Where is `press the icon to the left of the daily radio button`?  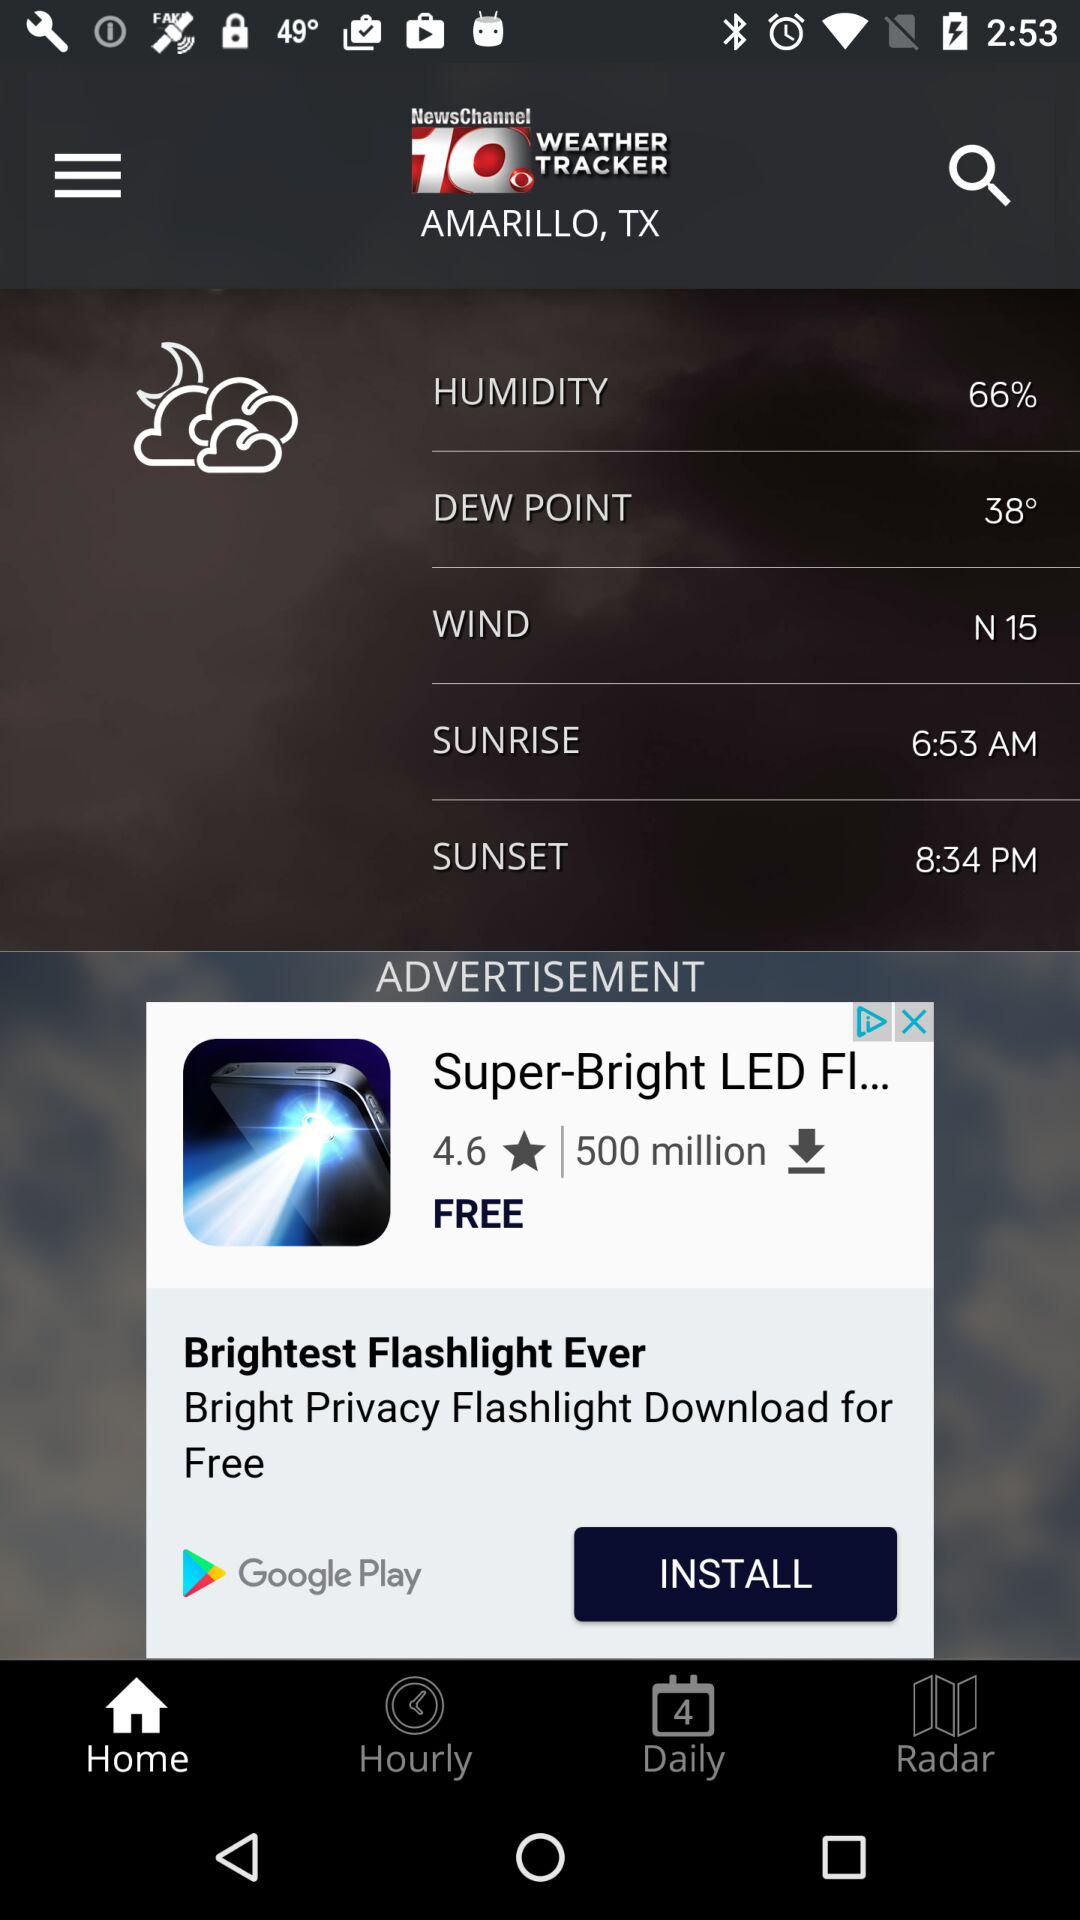 press the icon to the left of the daily radio button is located at coordinates (414, 1726).